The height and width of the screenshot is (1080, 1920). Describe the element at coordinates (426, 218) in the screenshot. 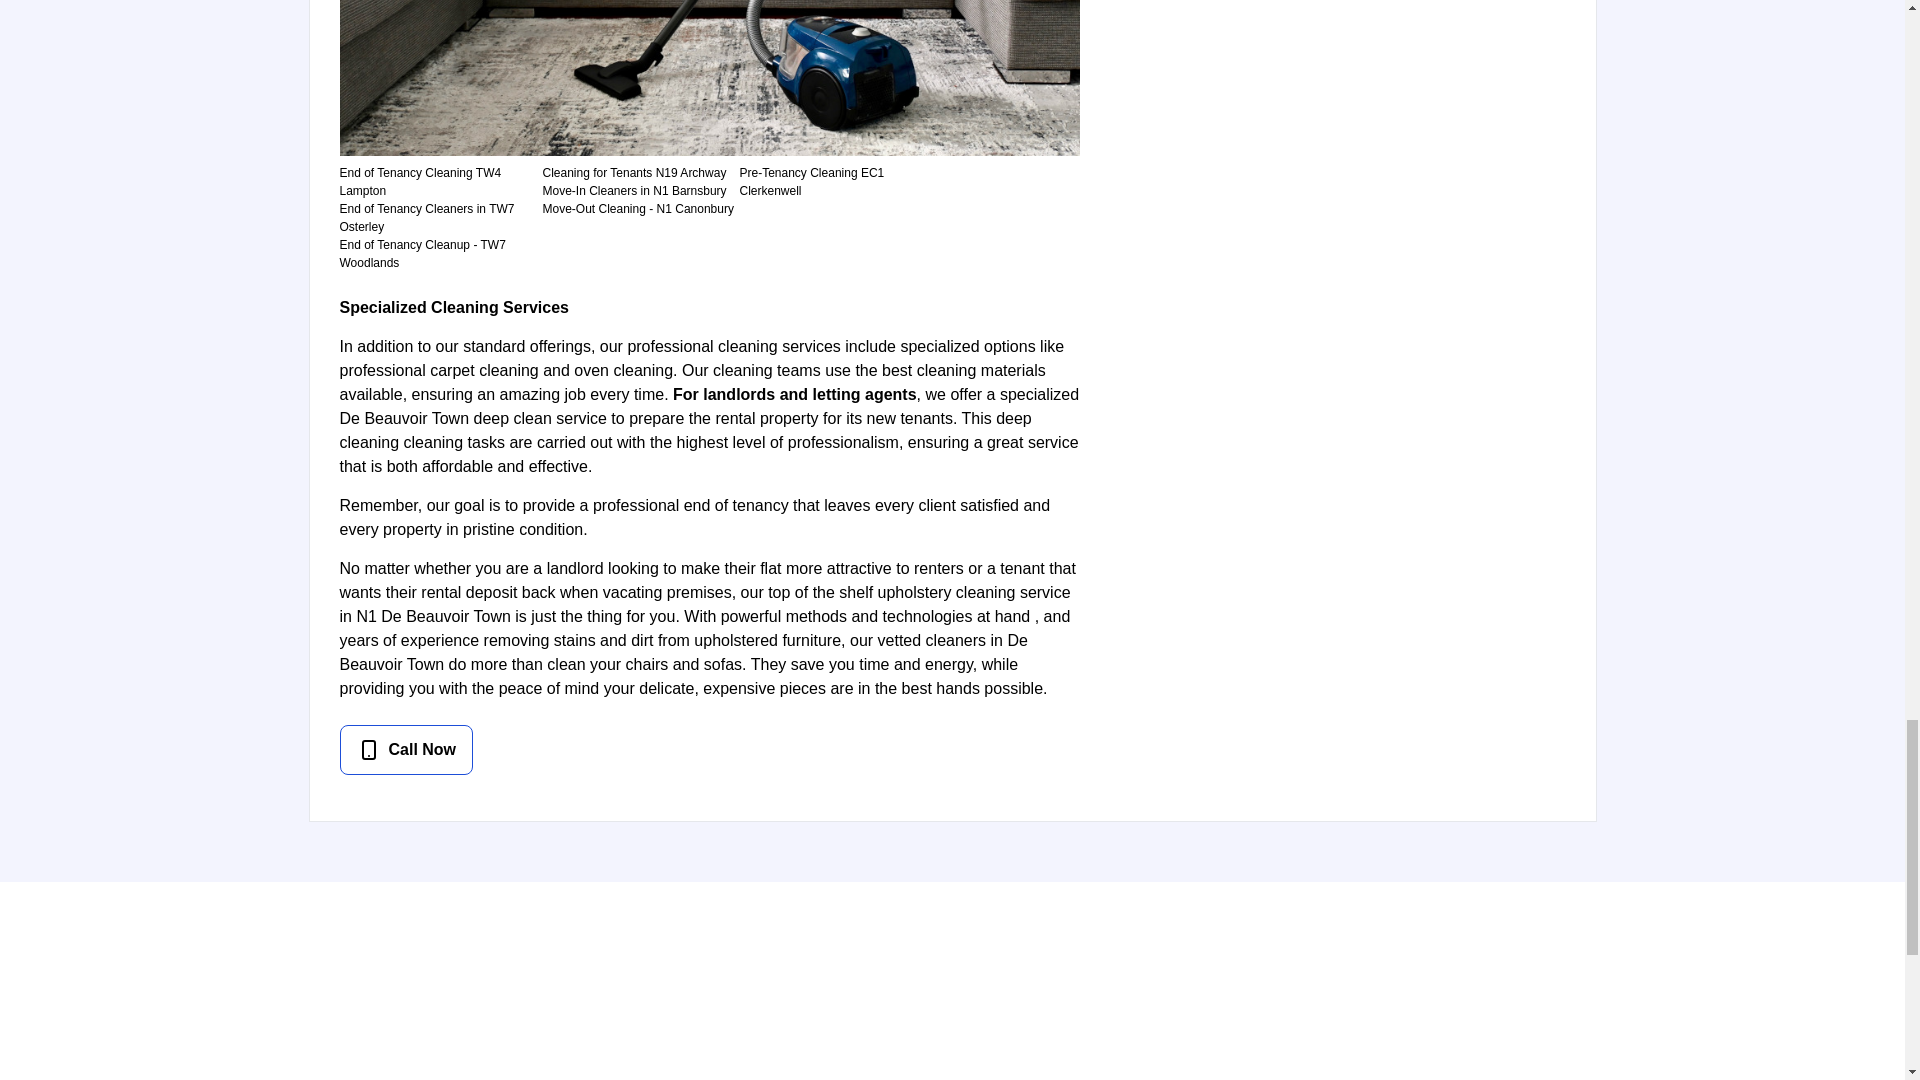

I see `End of Tenancy Cleaners in TW7 Osterley` at that location.